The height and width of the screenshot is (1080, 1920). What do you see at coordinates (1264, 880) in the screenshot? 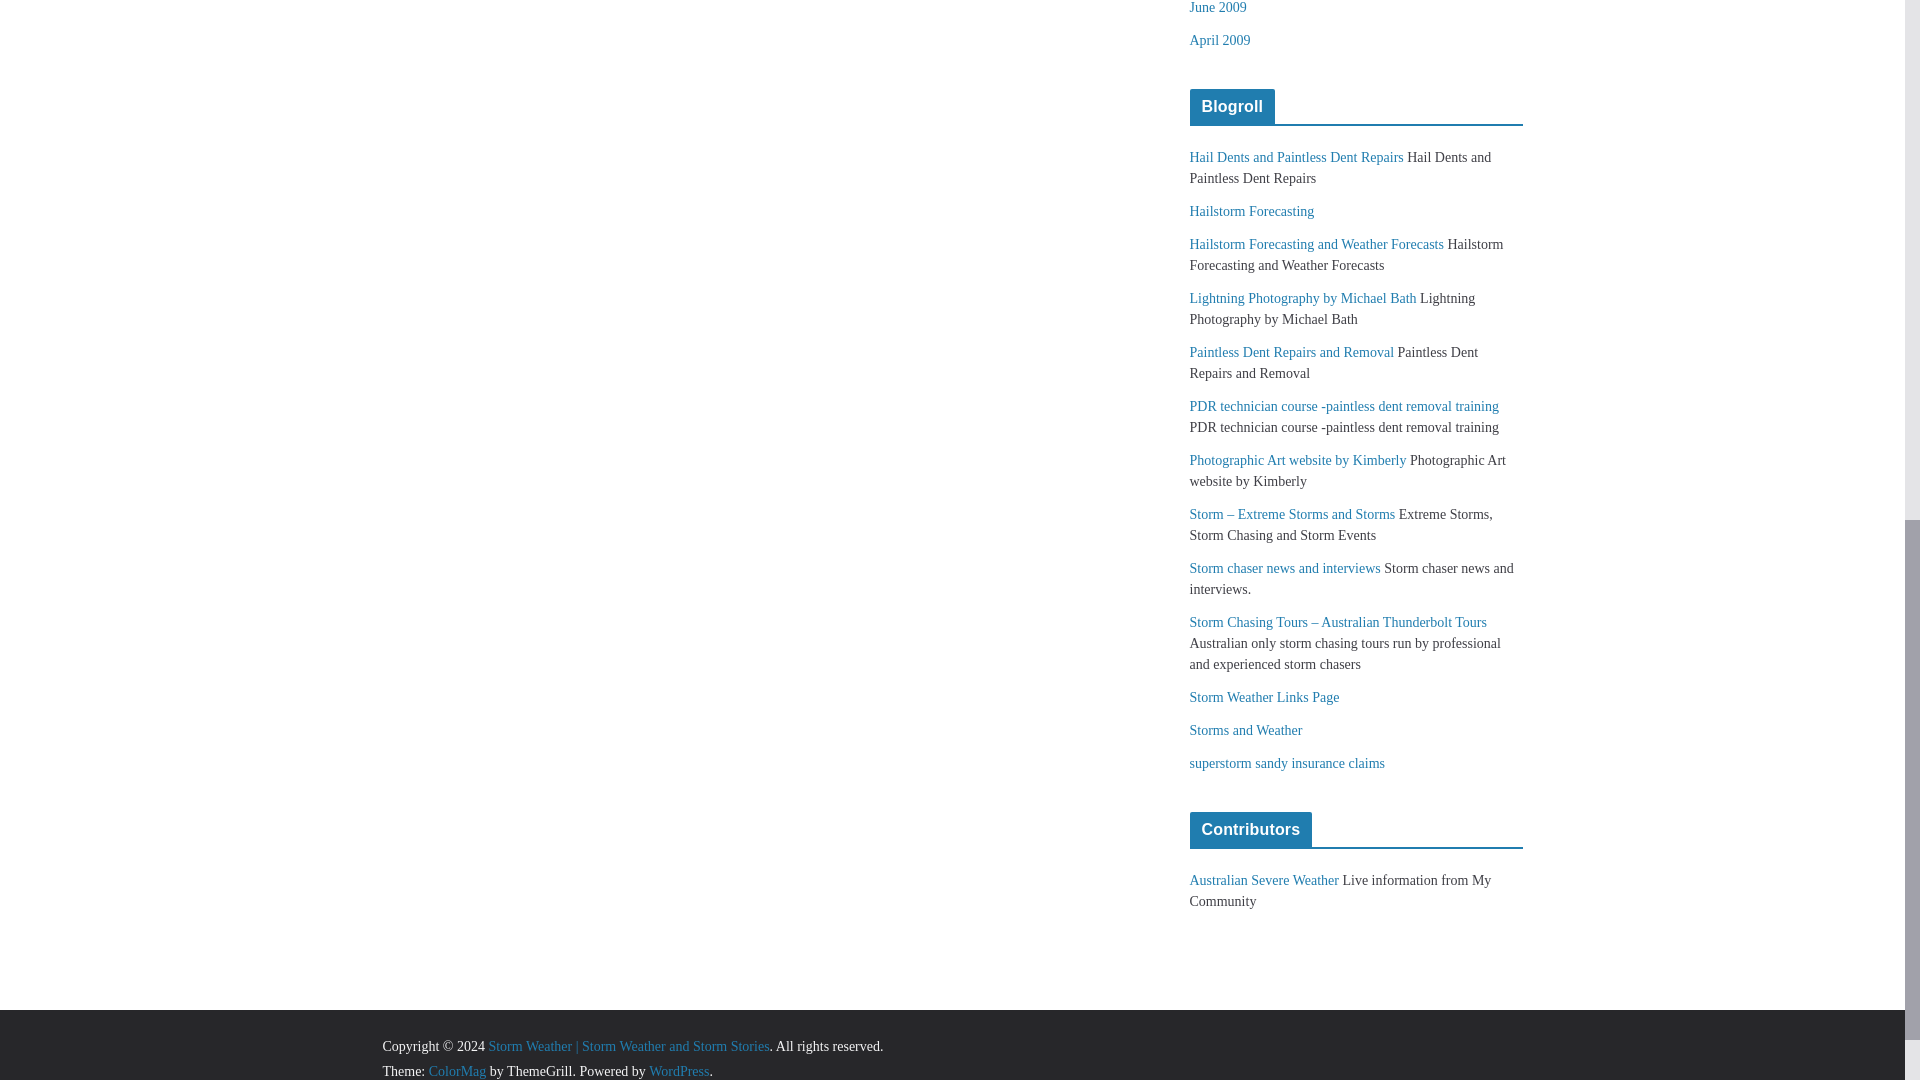
I see `Live information from My Community` at bounding box center [1264, 880].